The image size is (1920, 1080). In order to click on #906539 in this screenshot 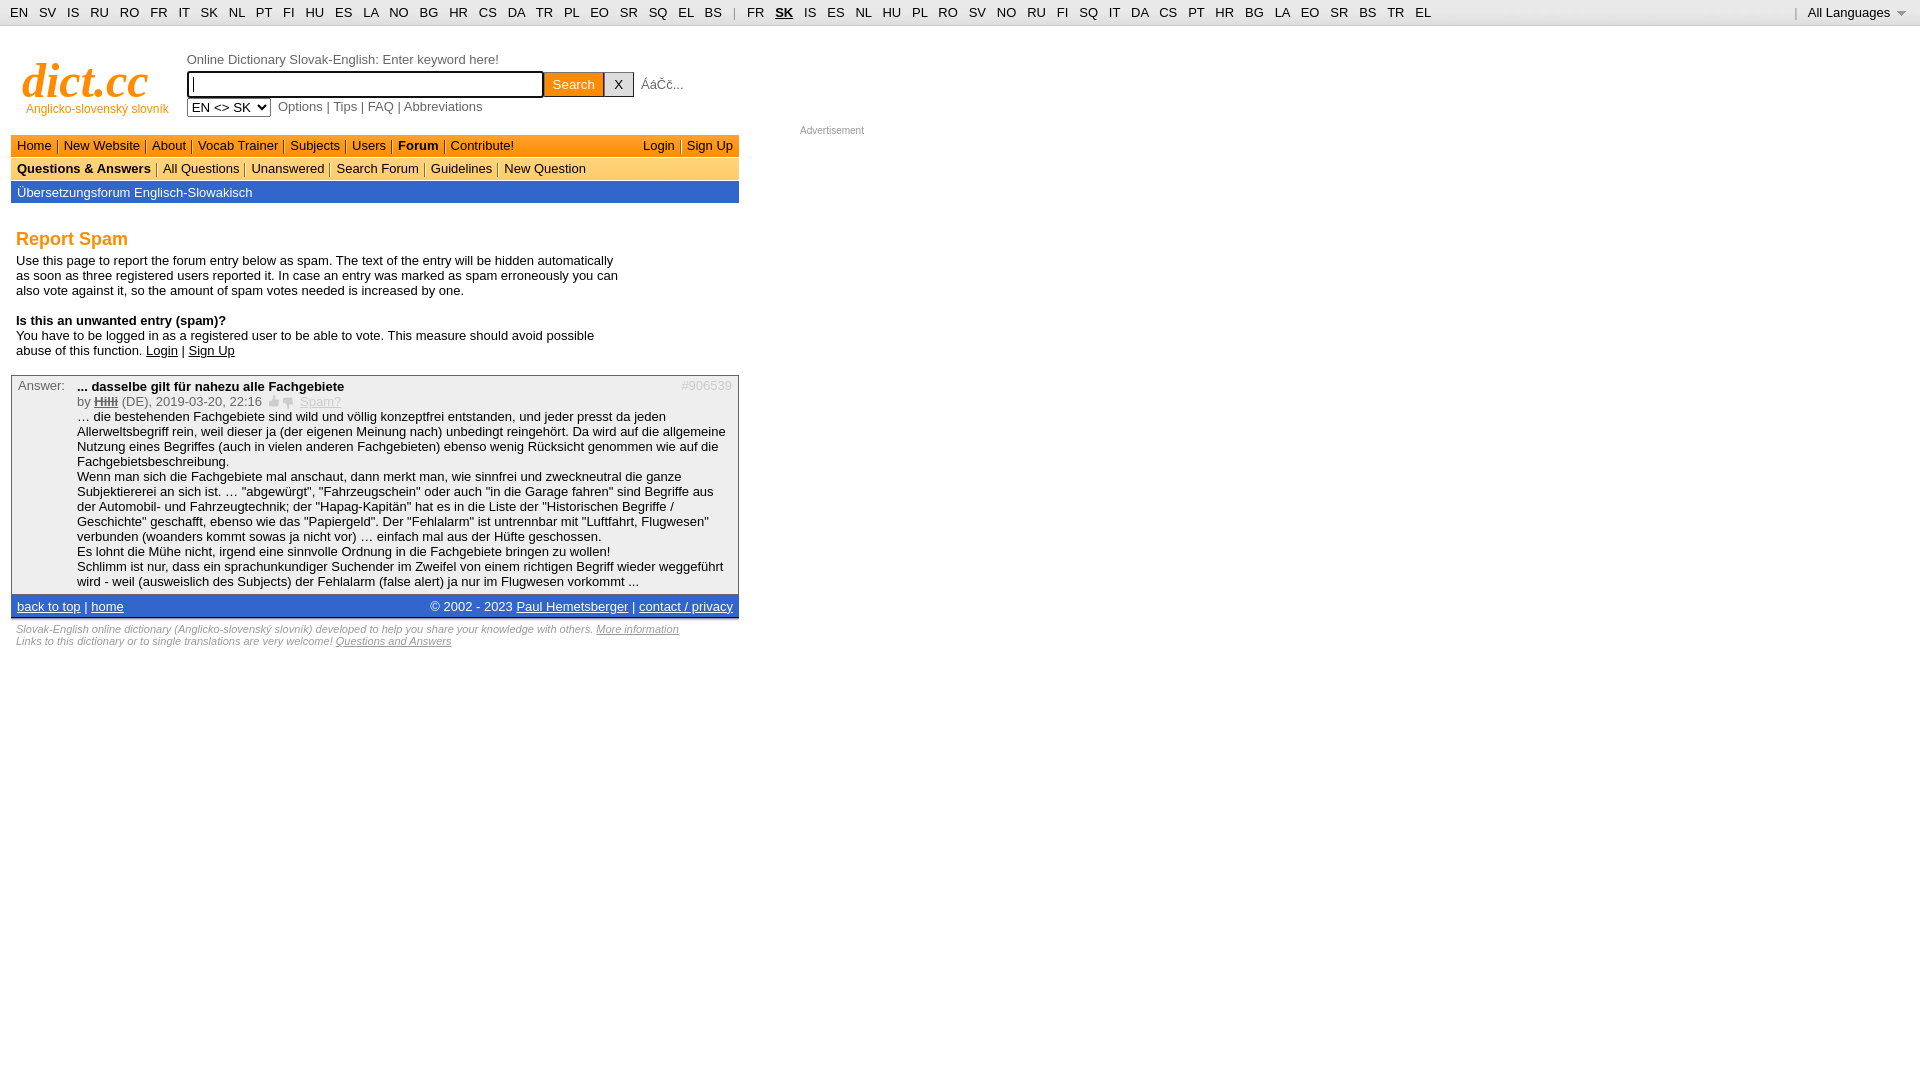, I will do `click(706, 386)`.